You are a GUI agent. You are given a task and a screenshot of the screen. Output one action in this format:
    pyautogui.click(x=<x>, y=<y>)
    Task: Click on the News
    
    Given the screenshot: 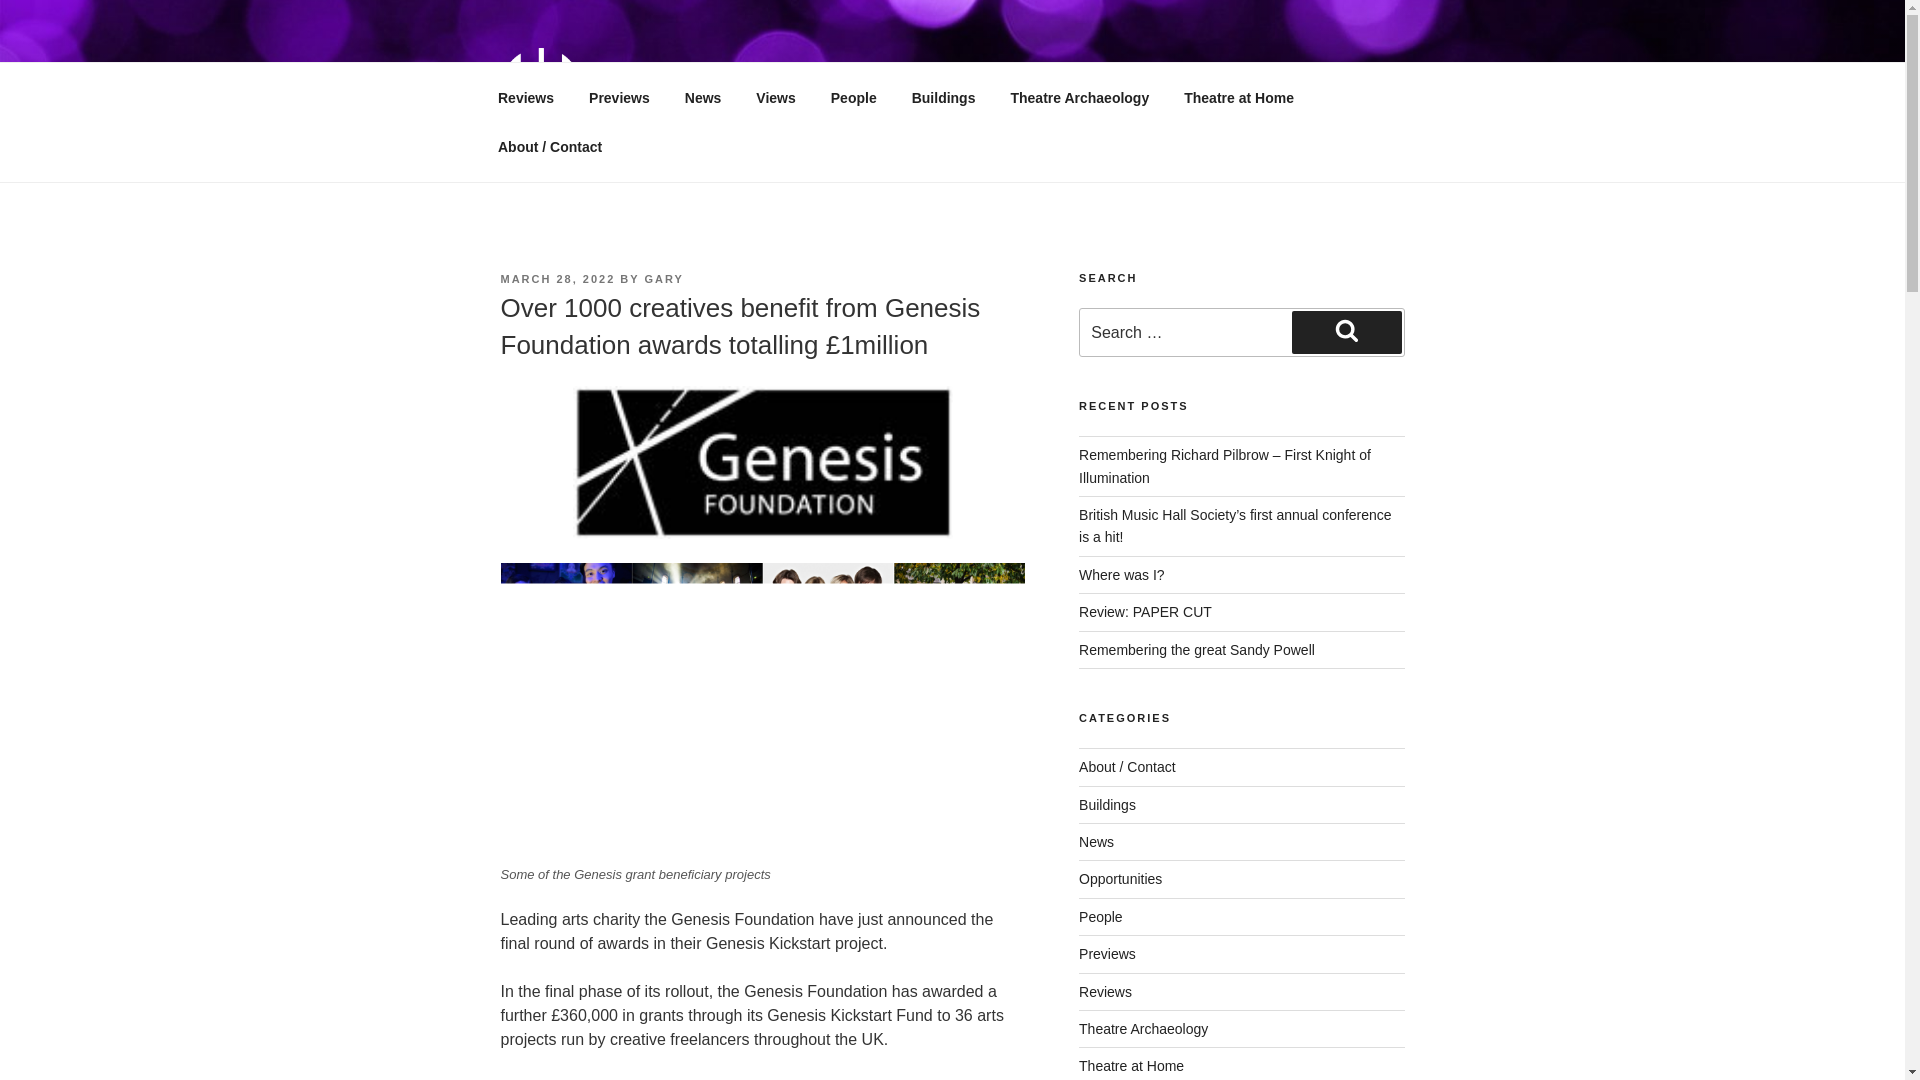 What is the action you would take?
    pyautogui.click(x=702, y=98)
    